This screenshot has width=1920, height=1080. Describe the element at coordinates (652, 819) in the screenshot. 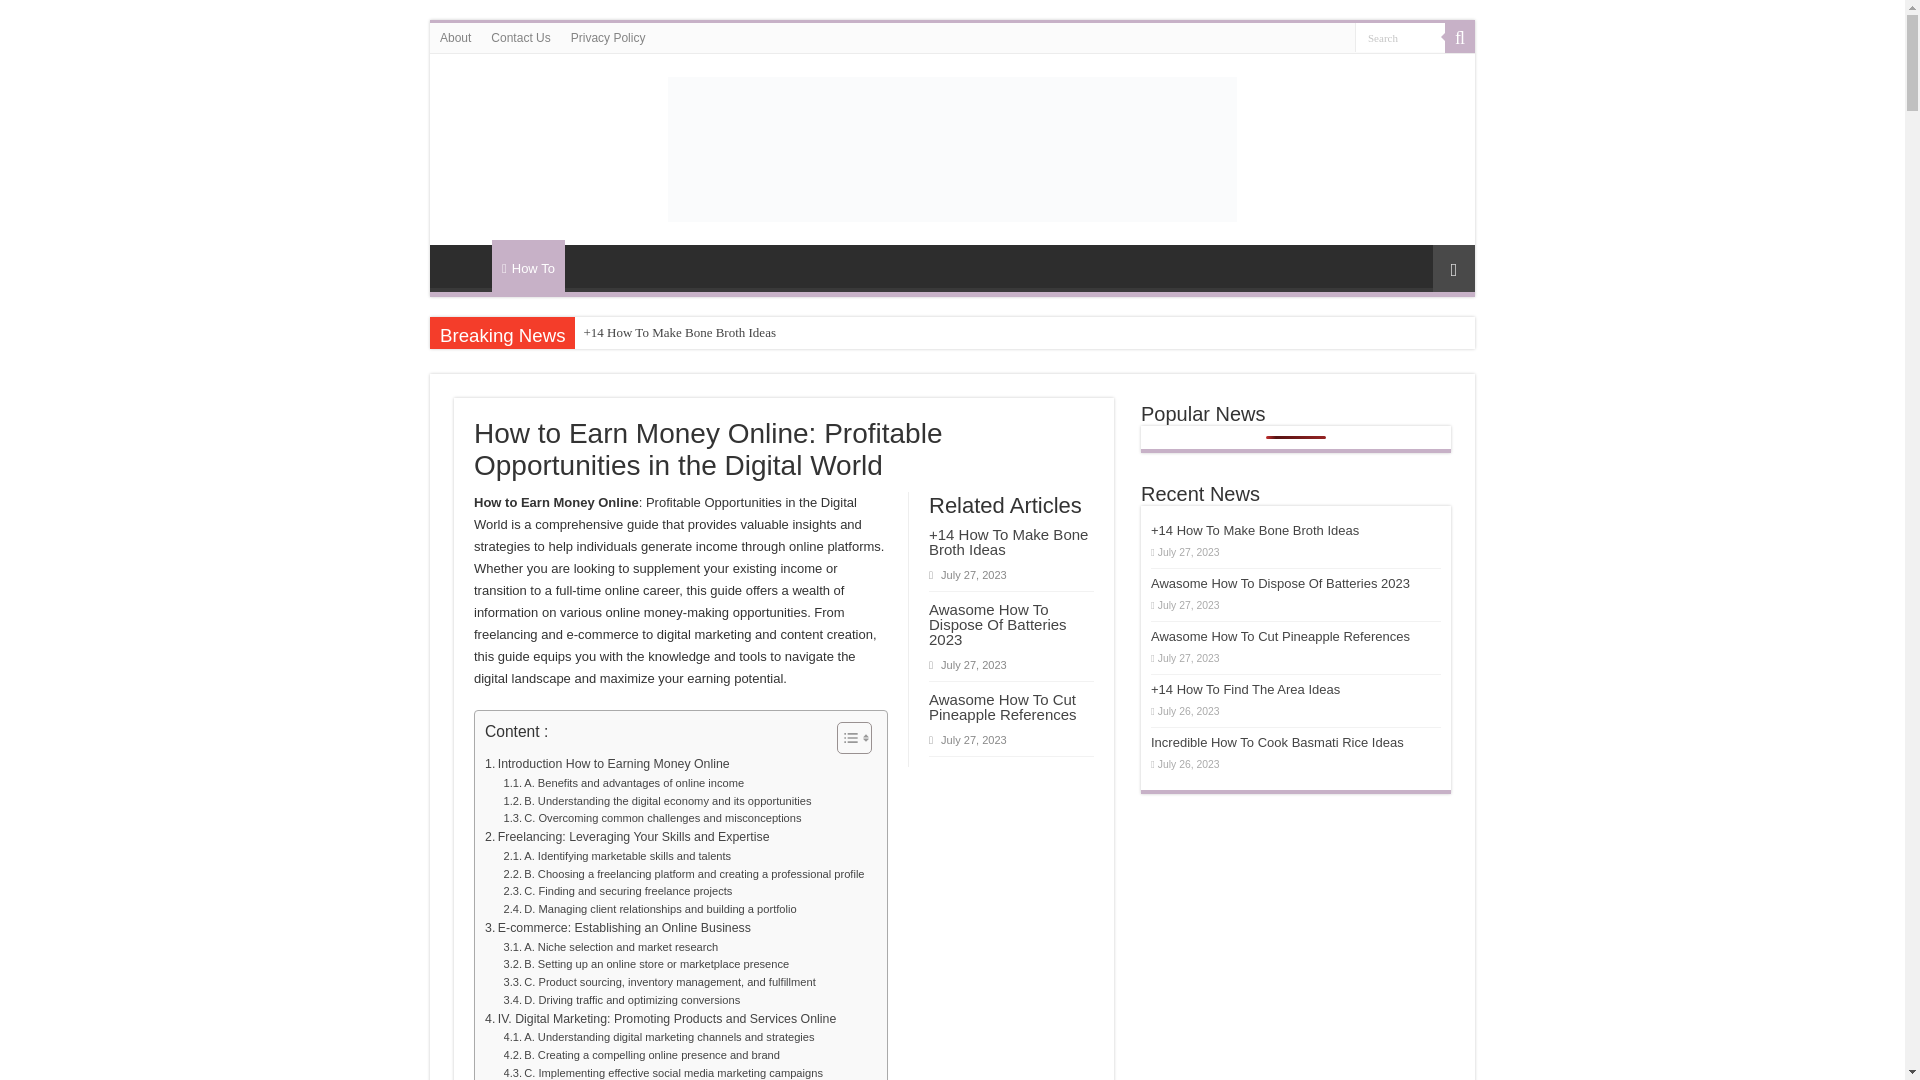

I see `C. Overcoming common challenges and misconceptions` at that location.